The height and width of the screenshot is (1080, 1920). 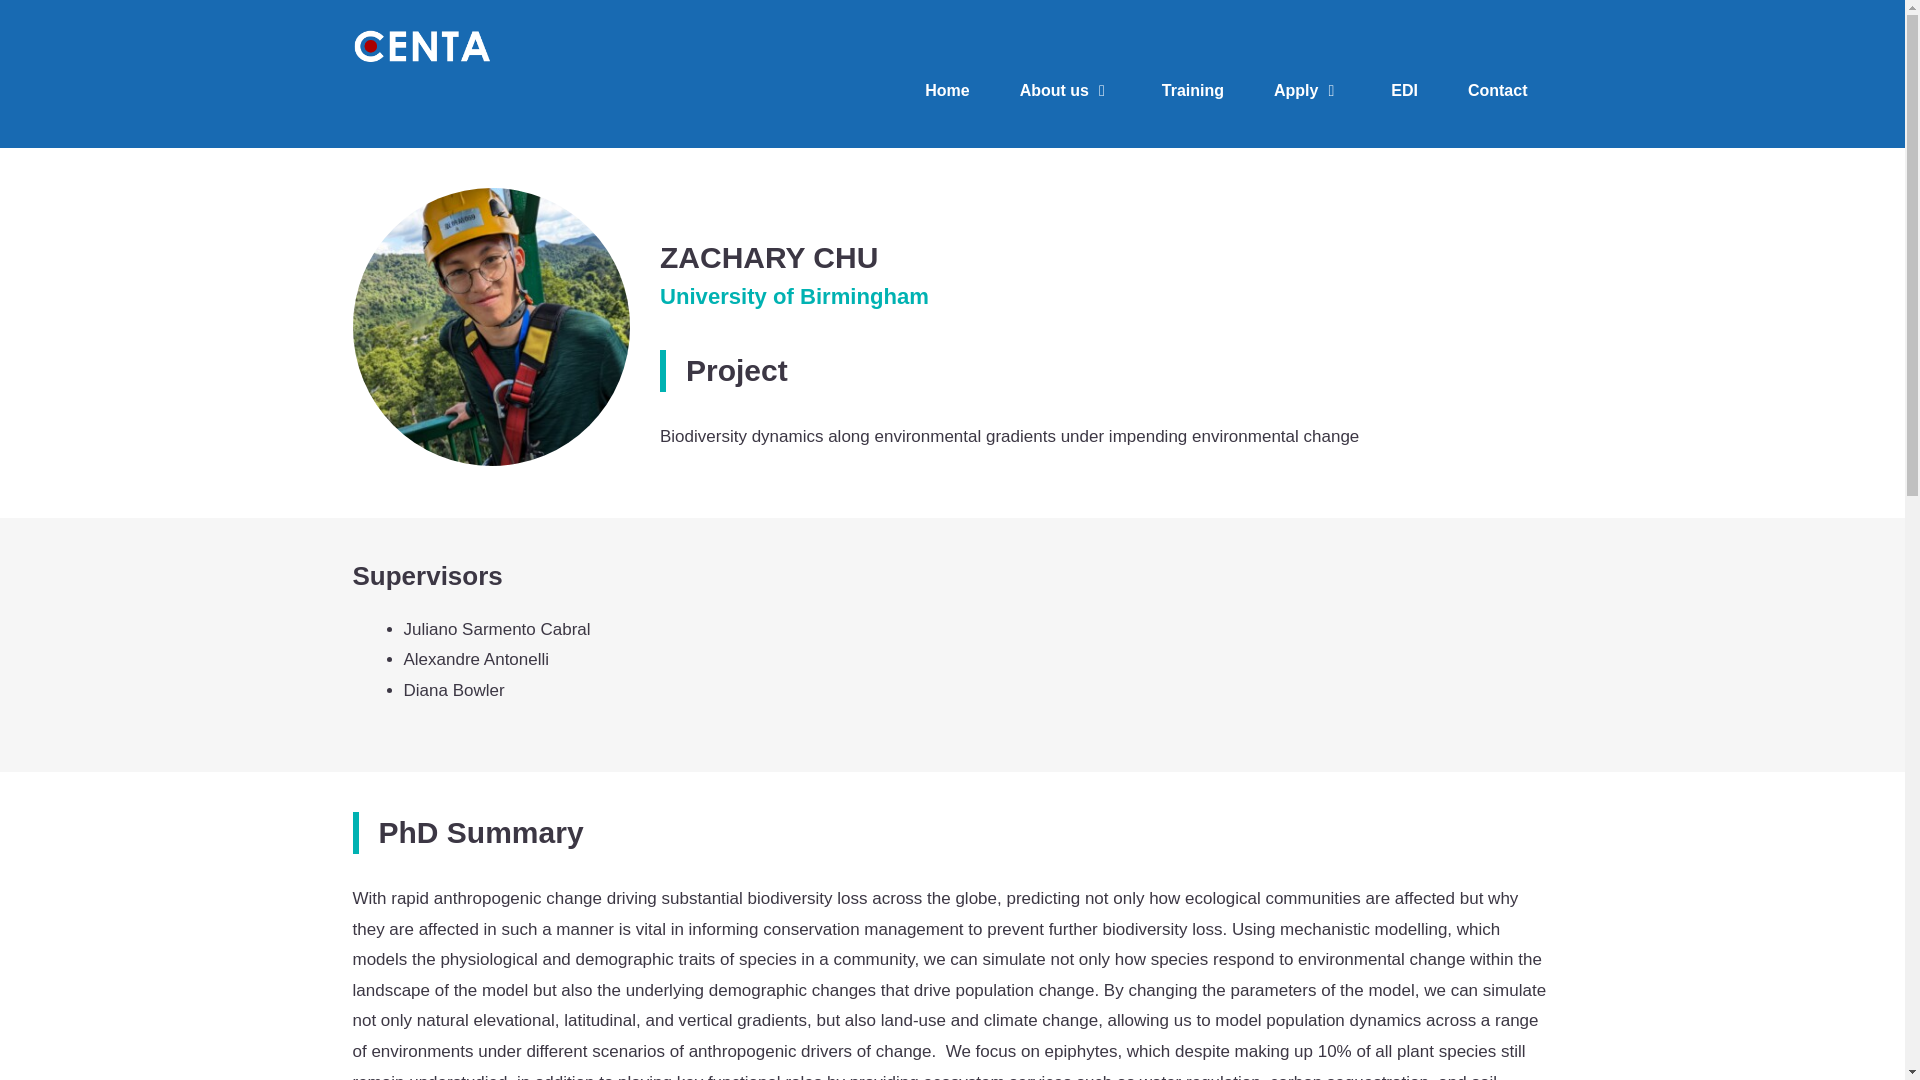 What do you see at coordinates (1192, 90) in the screenshot?
I see `Training` at bounding box center [1192, 90].